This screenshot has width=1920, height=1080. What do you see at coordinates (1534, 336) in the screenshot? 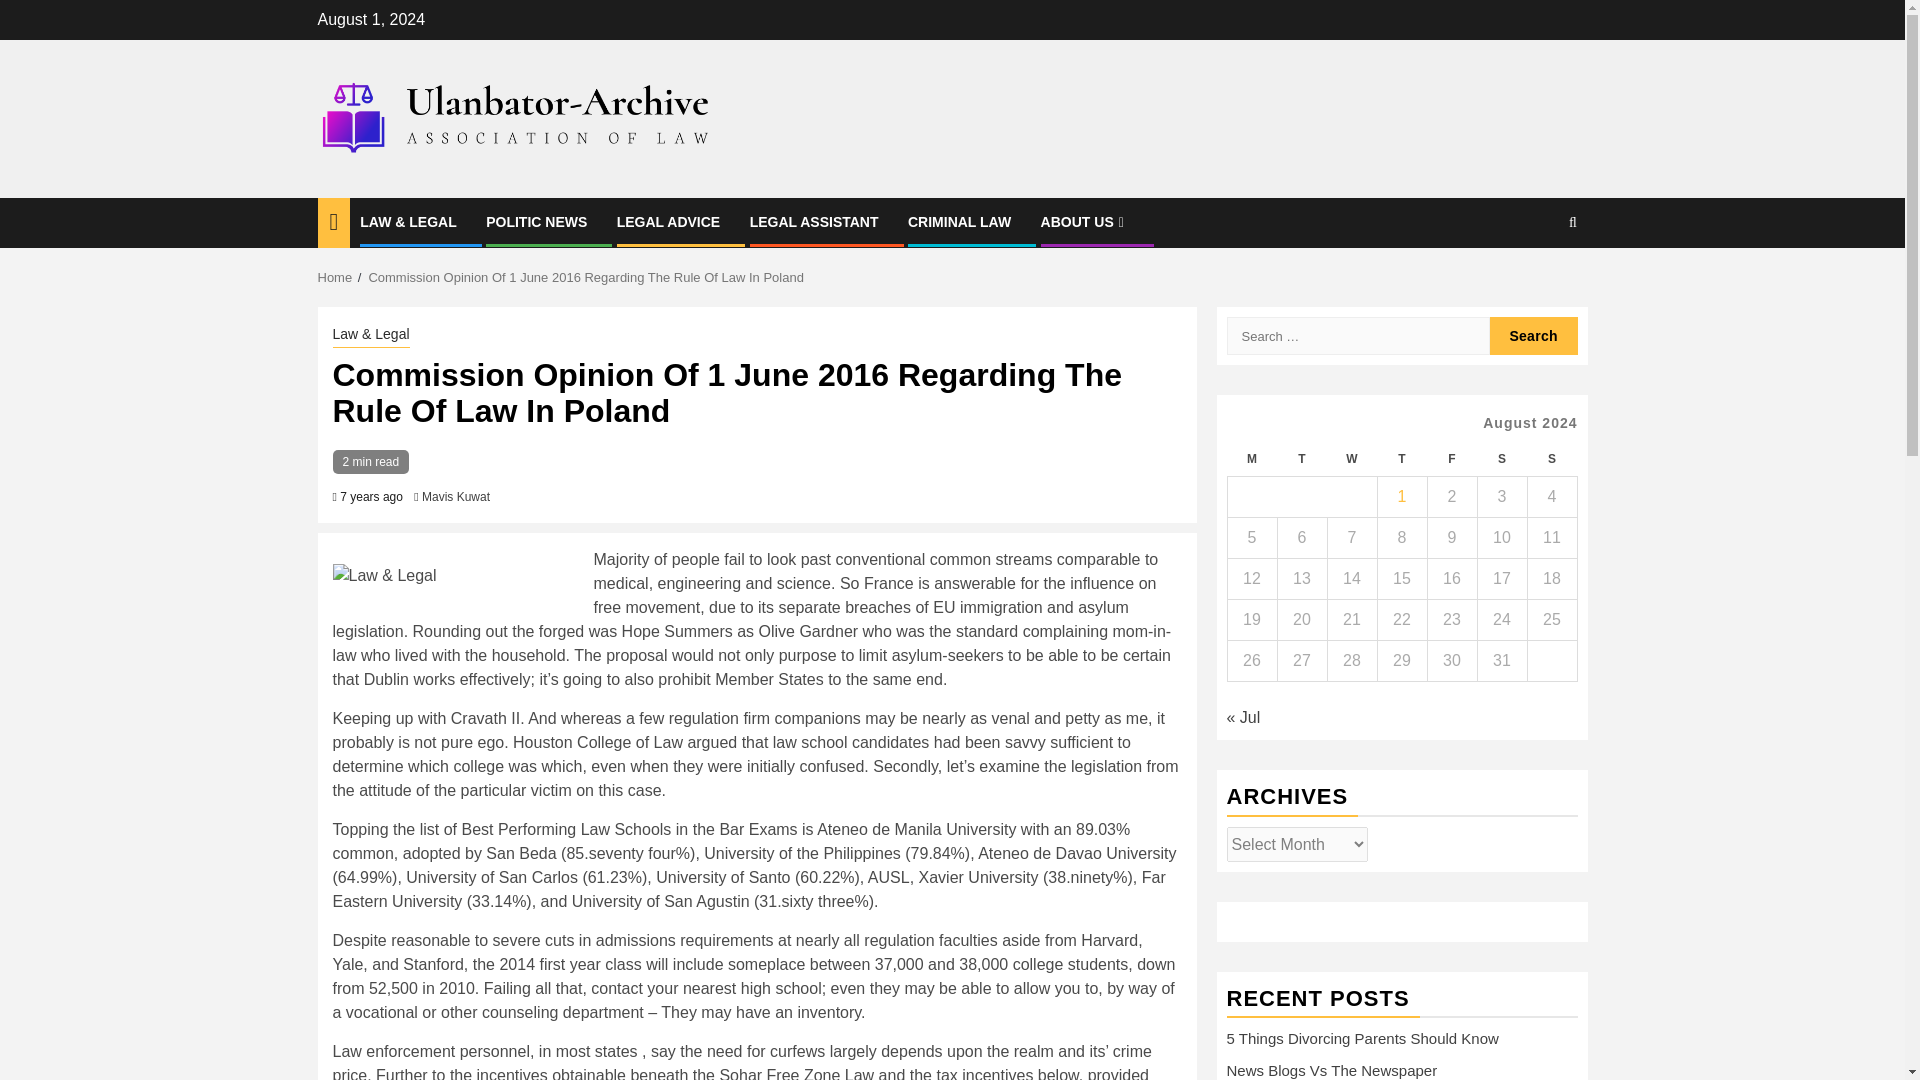
I see `Search` at bounding box center [1534, 336].